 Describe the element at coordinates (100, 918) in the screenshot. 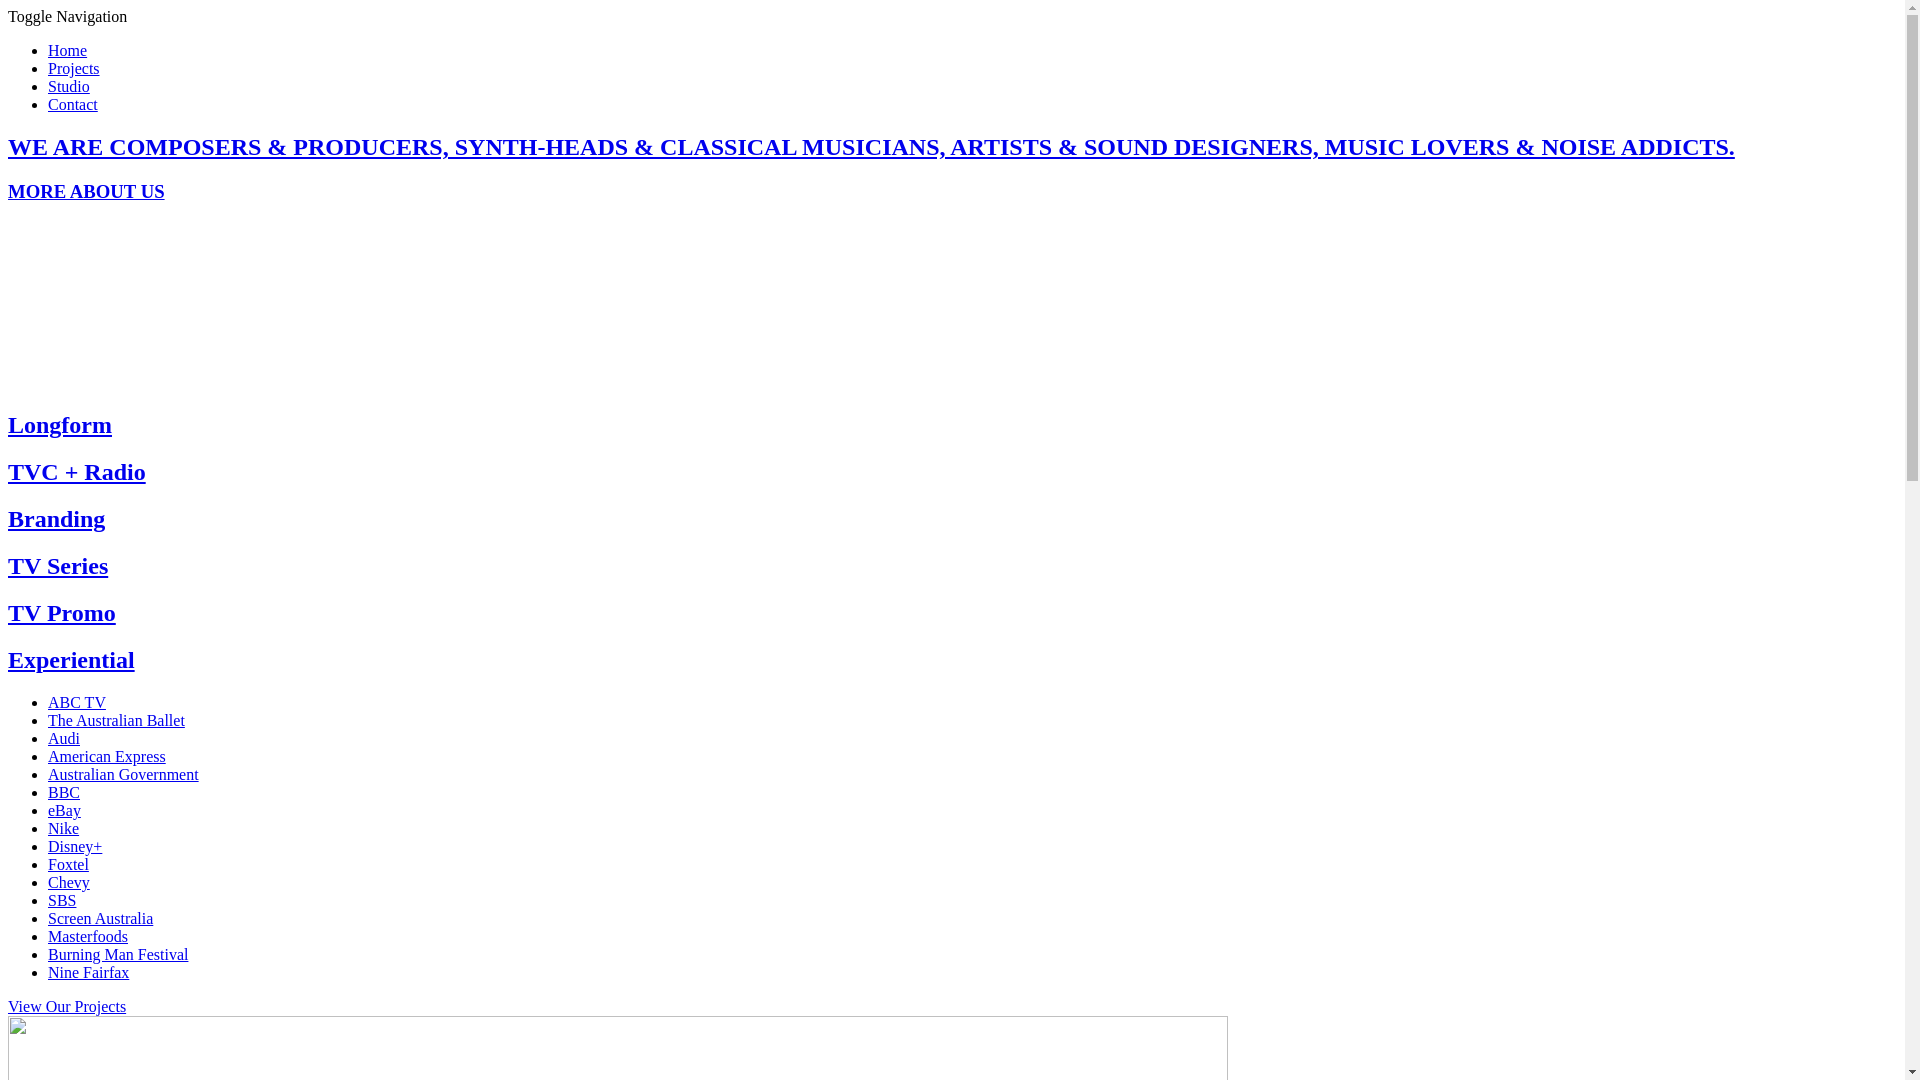

I see `Screen Australia` at that location.